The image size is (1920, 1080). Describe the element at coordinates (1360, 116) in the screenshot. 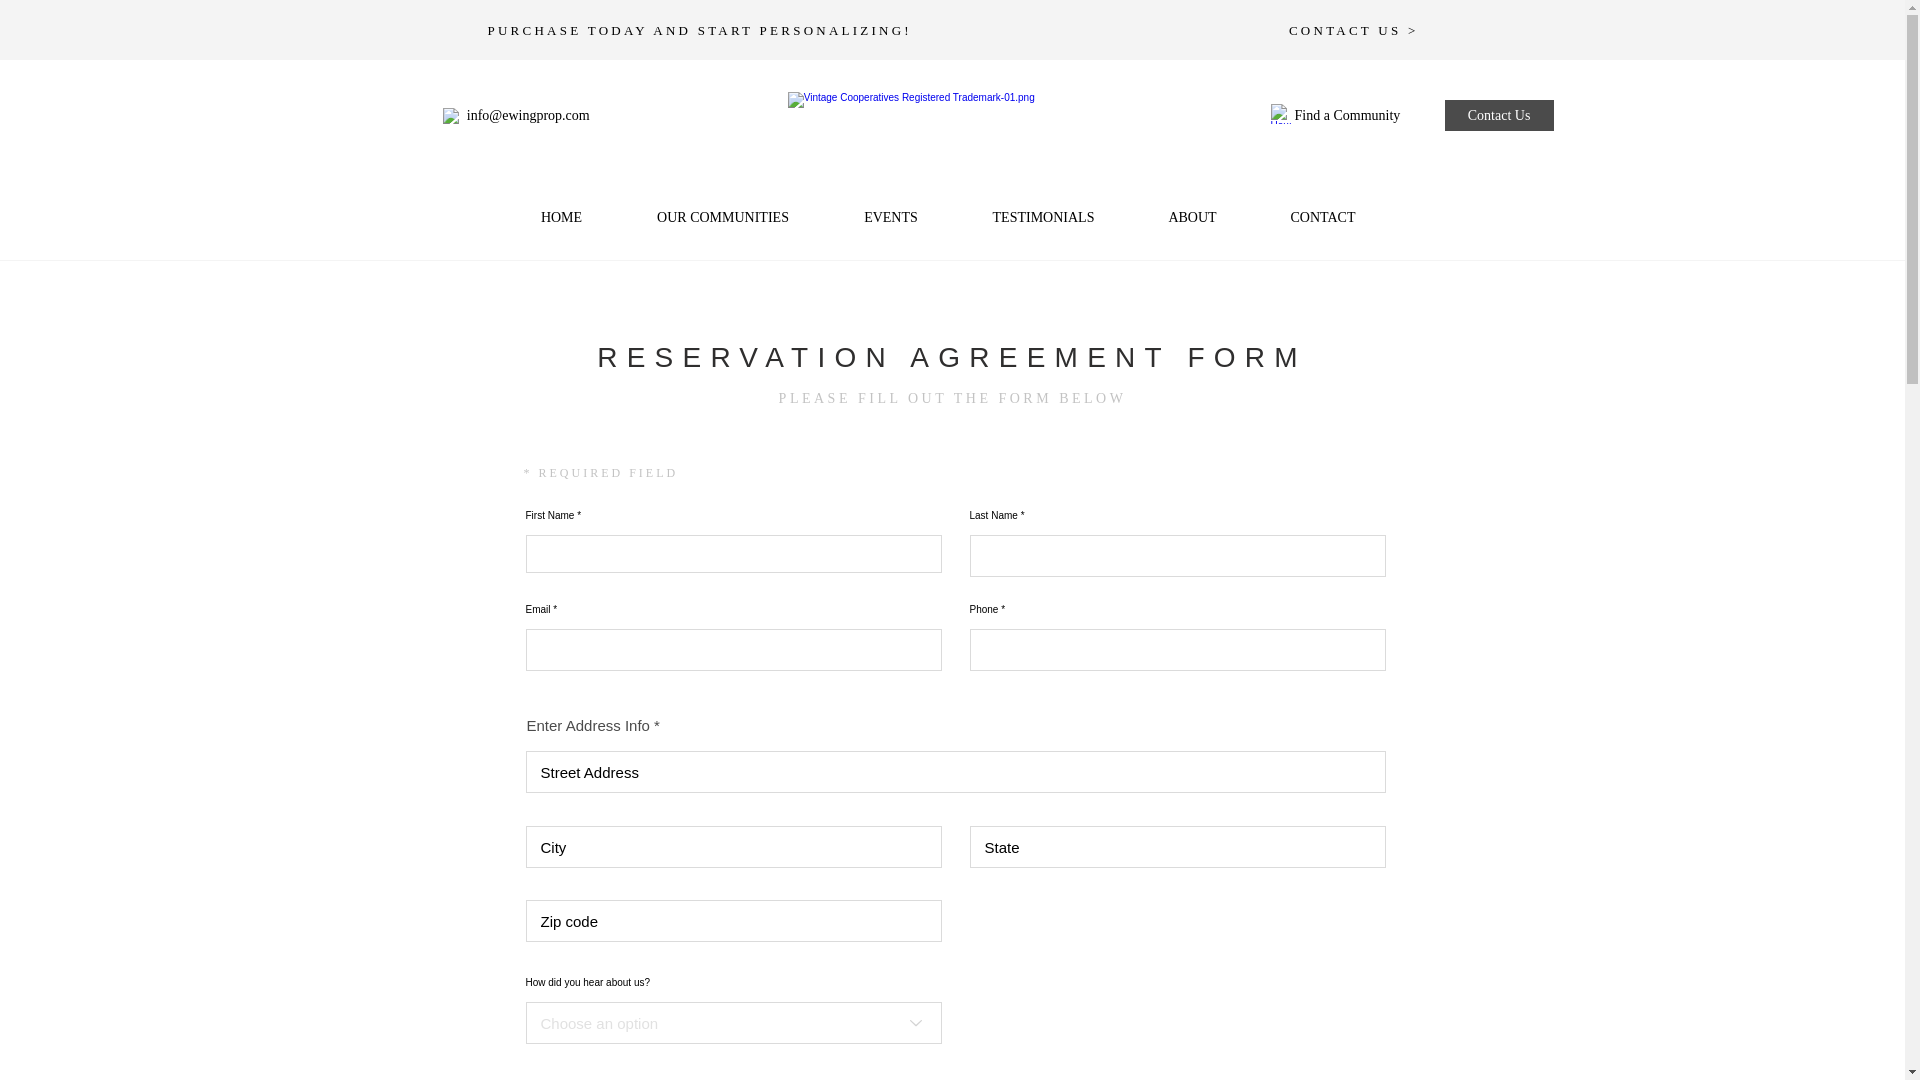

I see `Find a Community` at that location.